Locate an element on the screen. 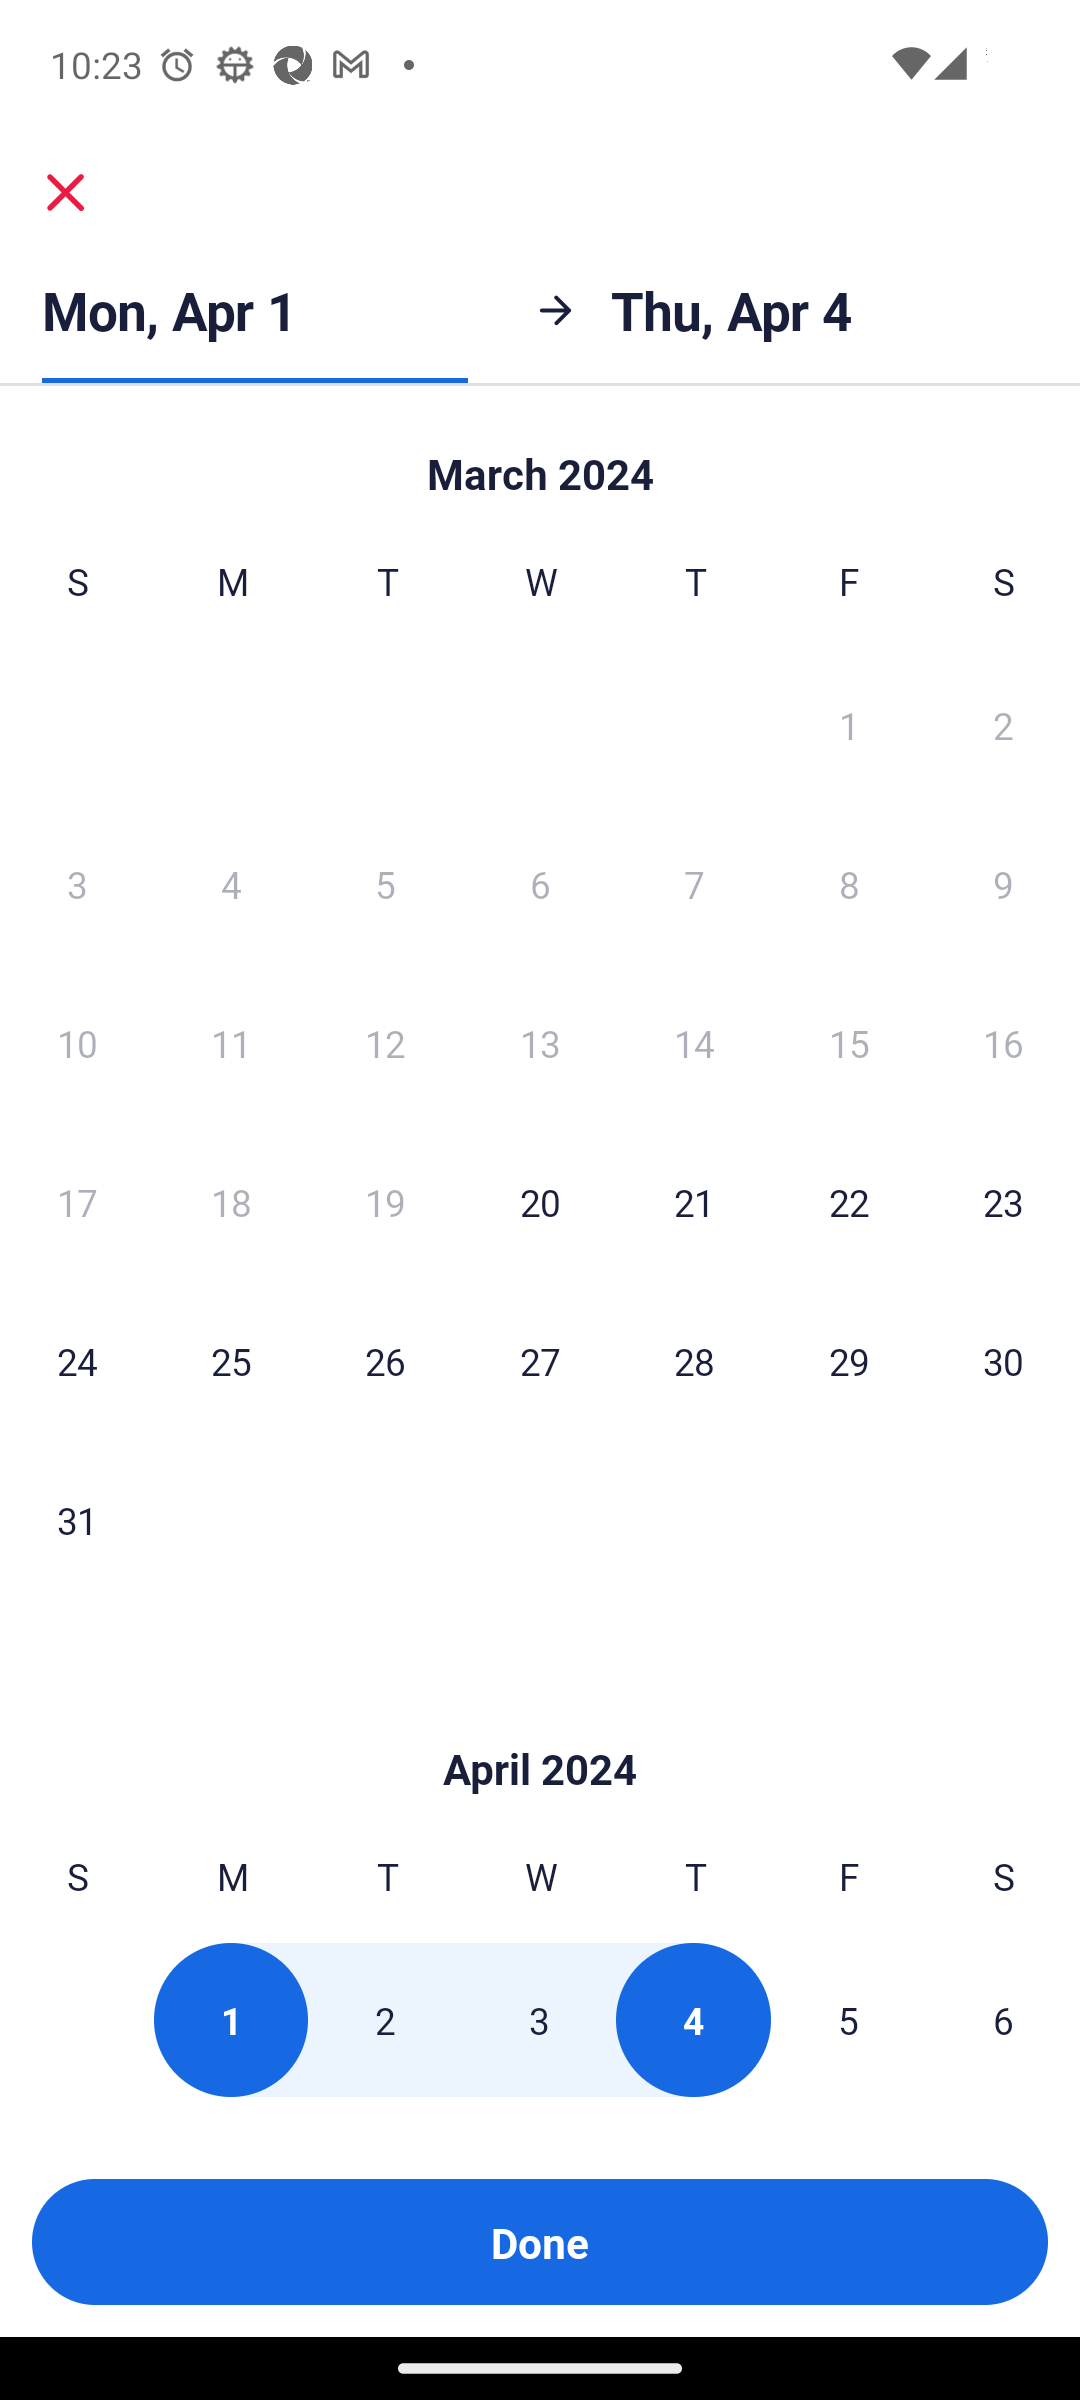  1 Friday, March 1, 2024 is located at coordinates (848, 724).